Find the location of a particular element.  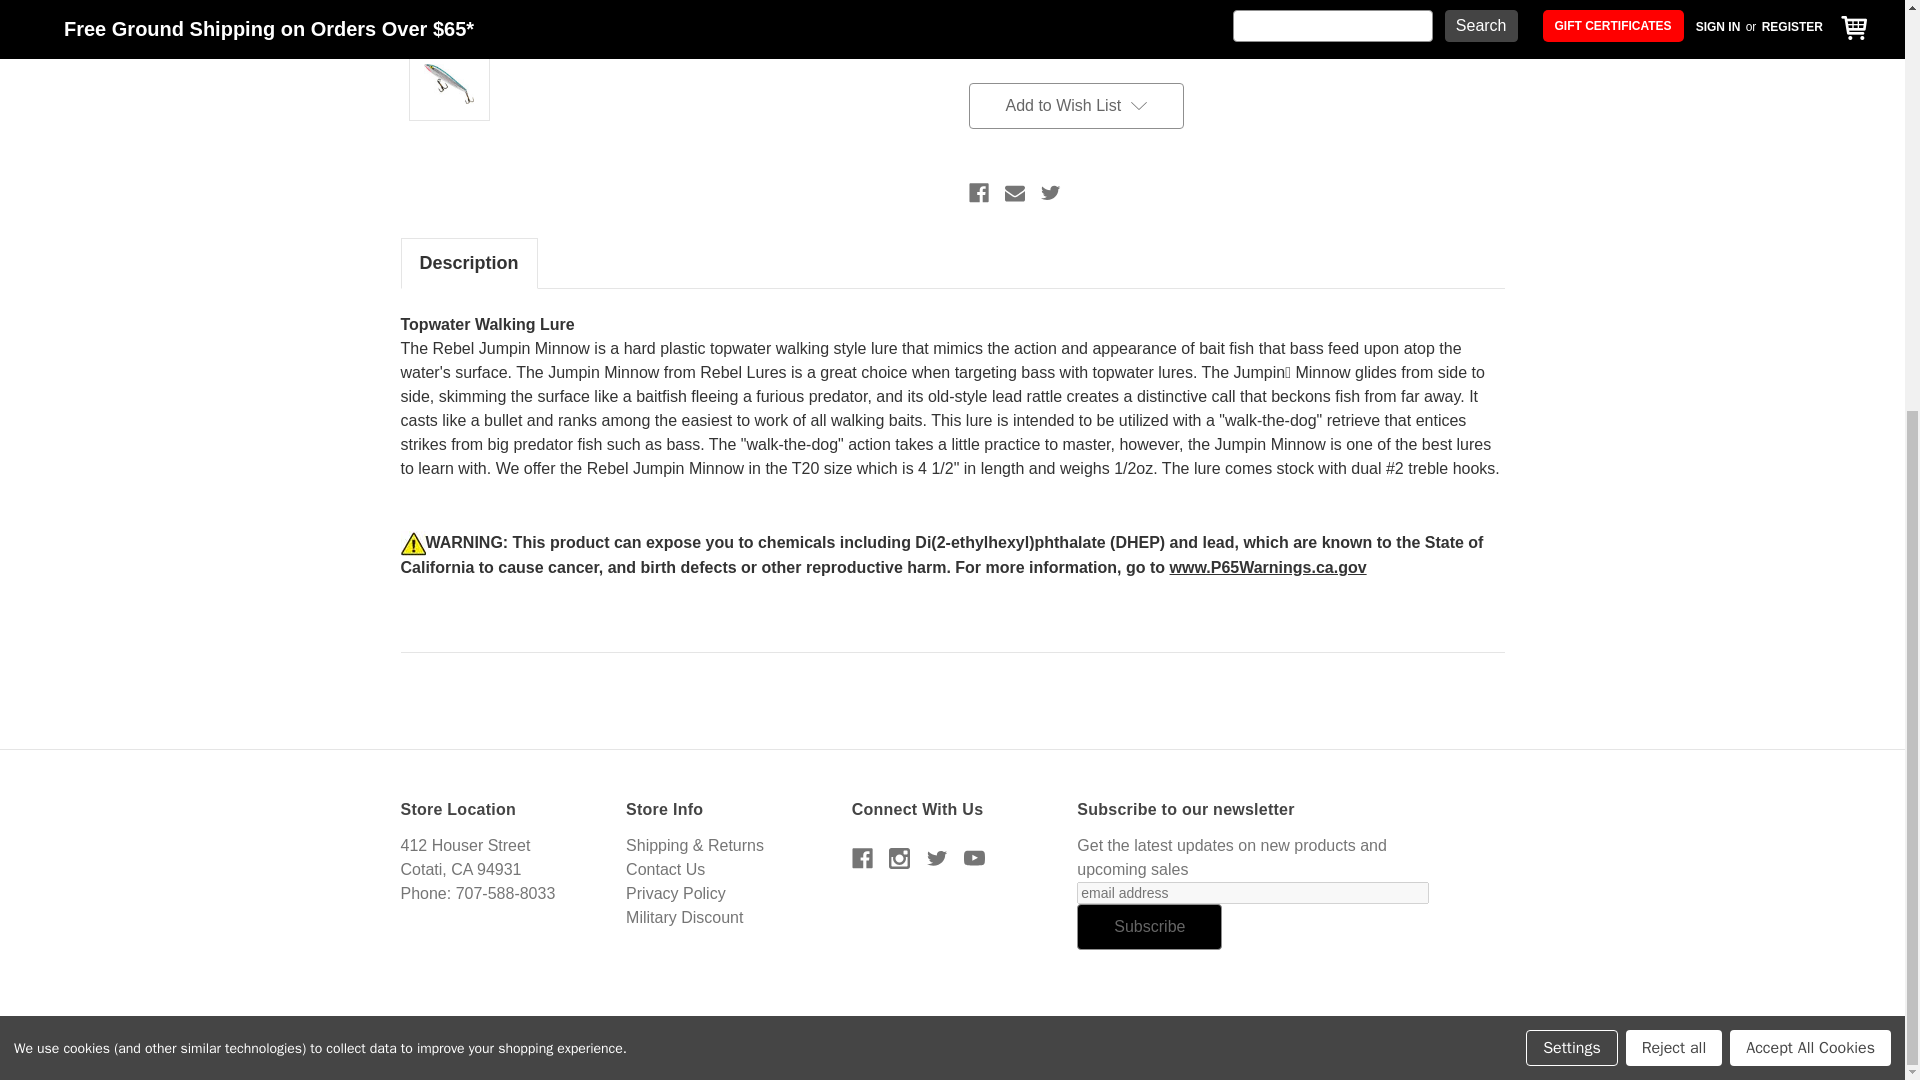

03 - Silver Blue is located at coordinates (1093, 21).